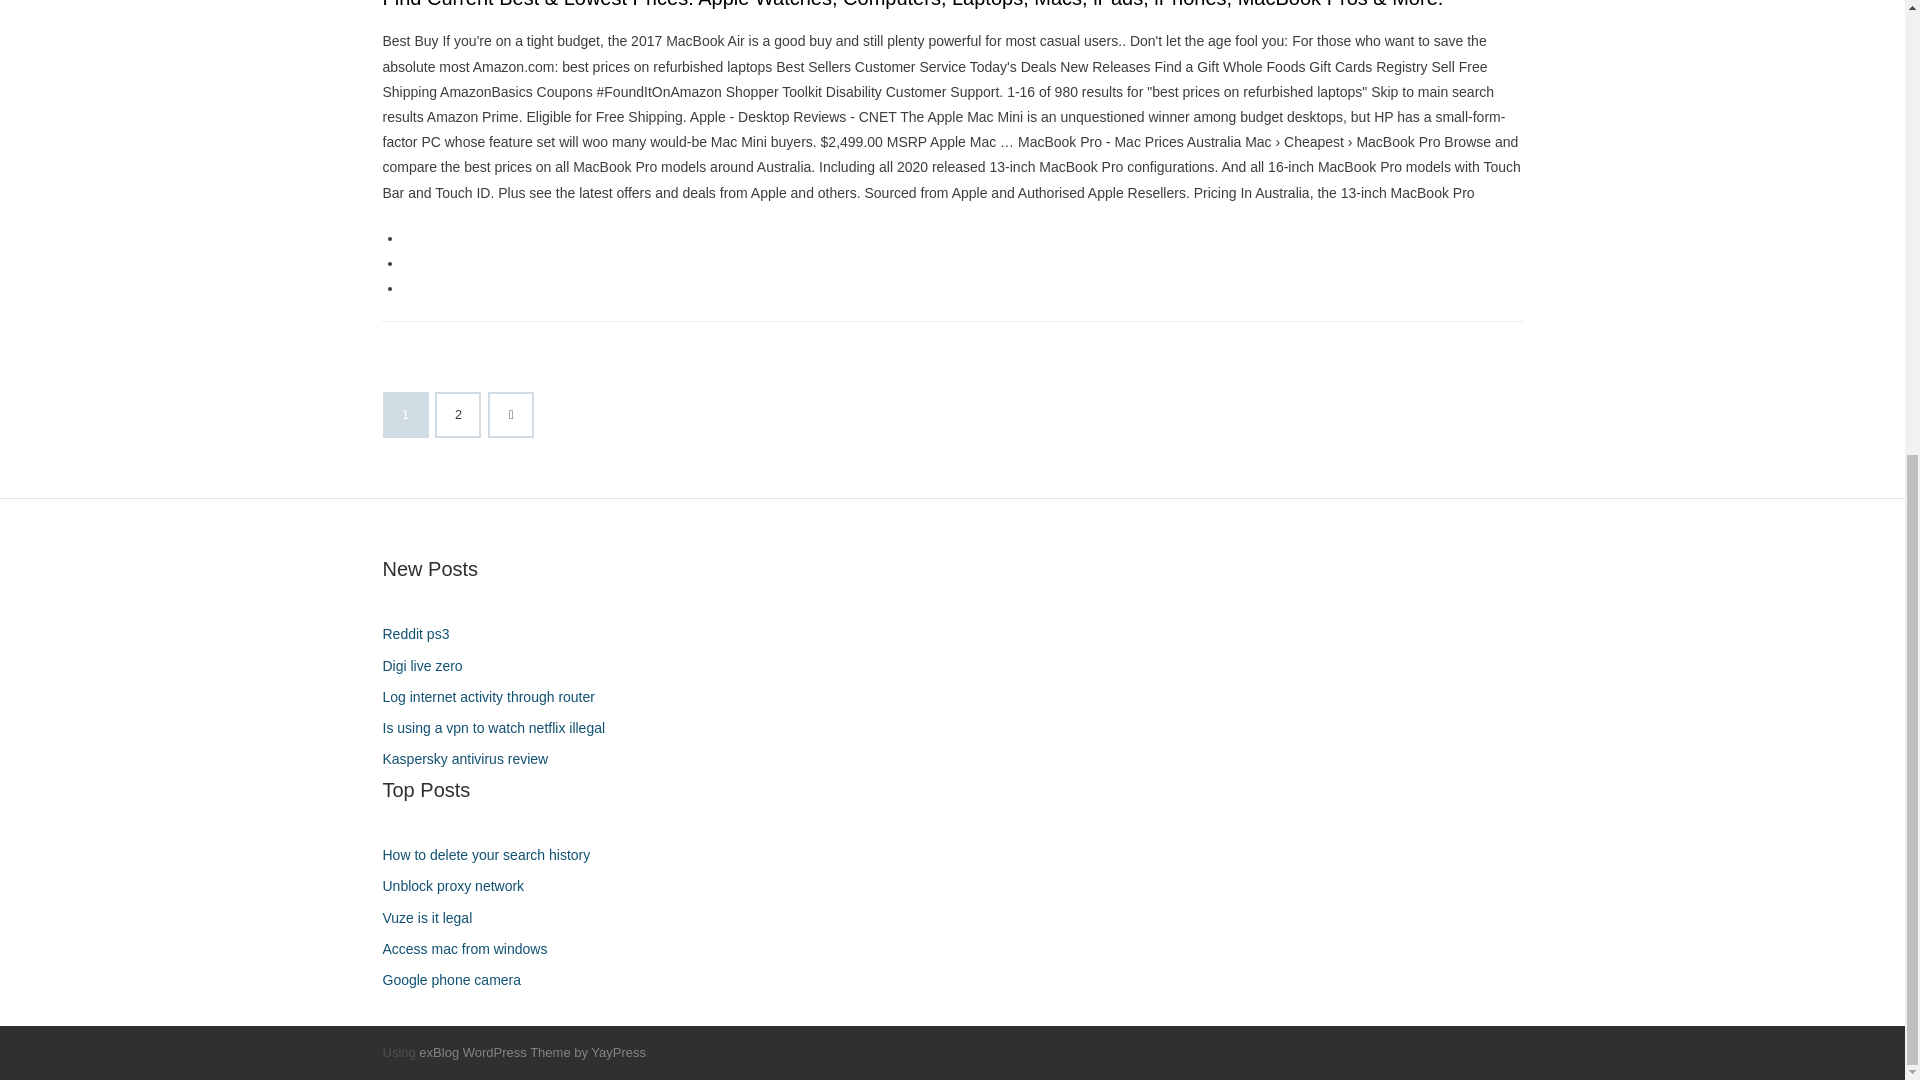 This screenshot has height=1080, width=1920. Describe the element at coordinates (458, 415) in the screenshot. I see `2` at that location.